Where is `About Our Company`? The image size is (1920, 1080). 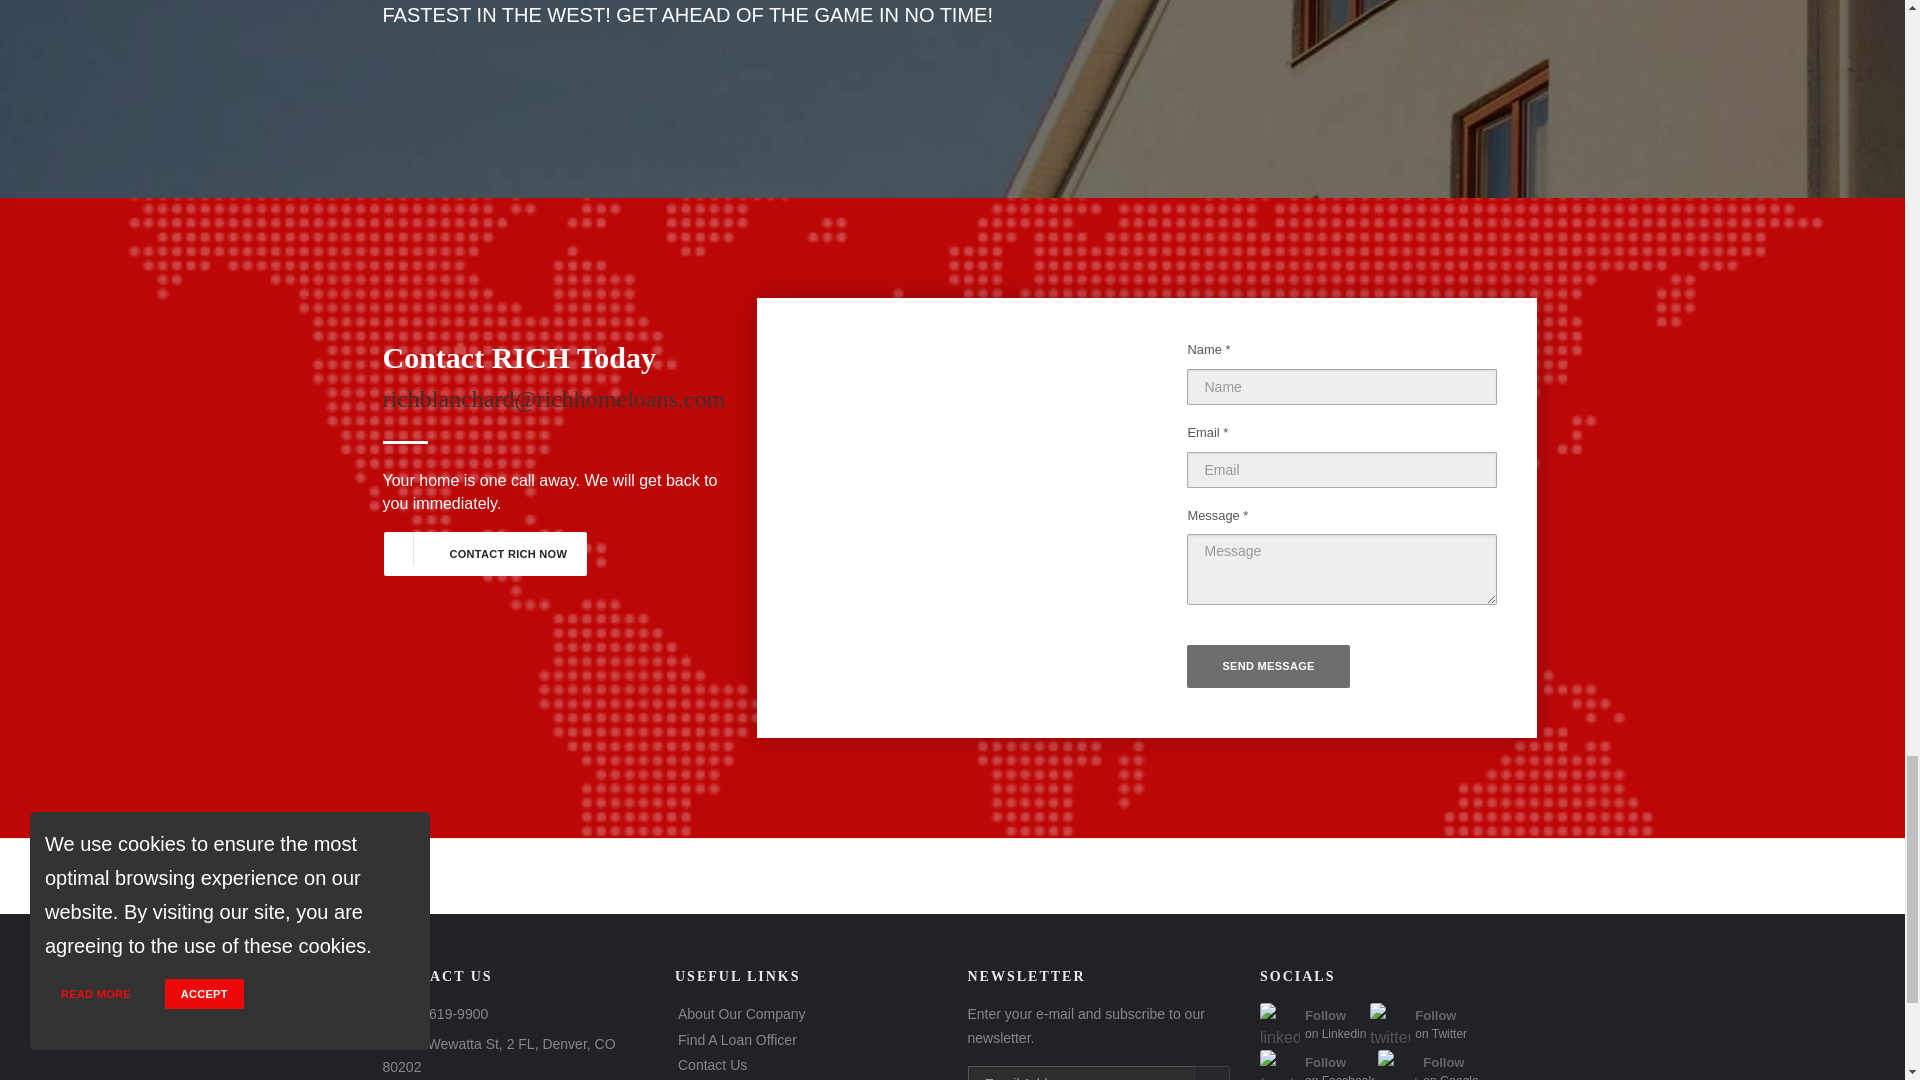
About Our Company is located at coordinates (1316, 1076).